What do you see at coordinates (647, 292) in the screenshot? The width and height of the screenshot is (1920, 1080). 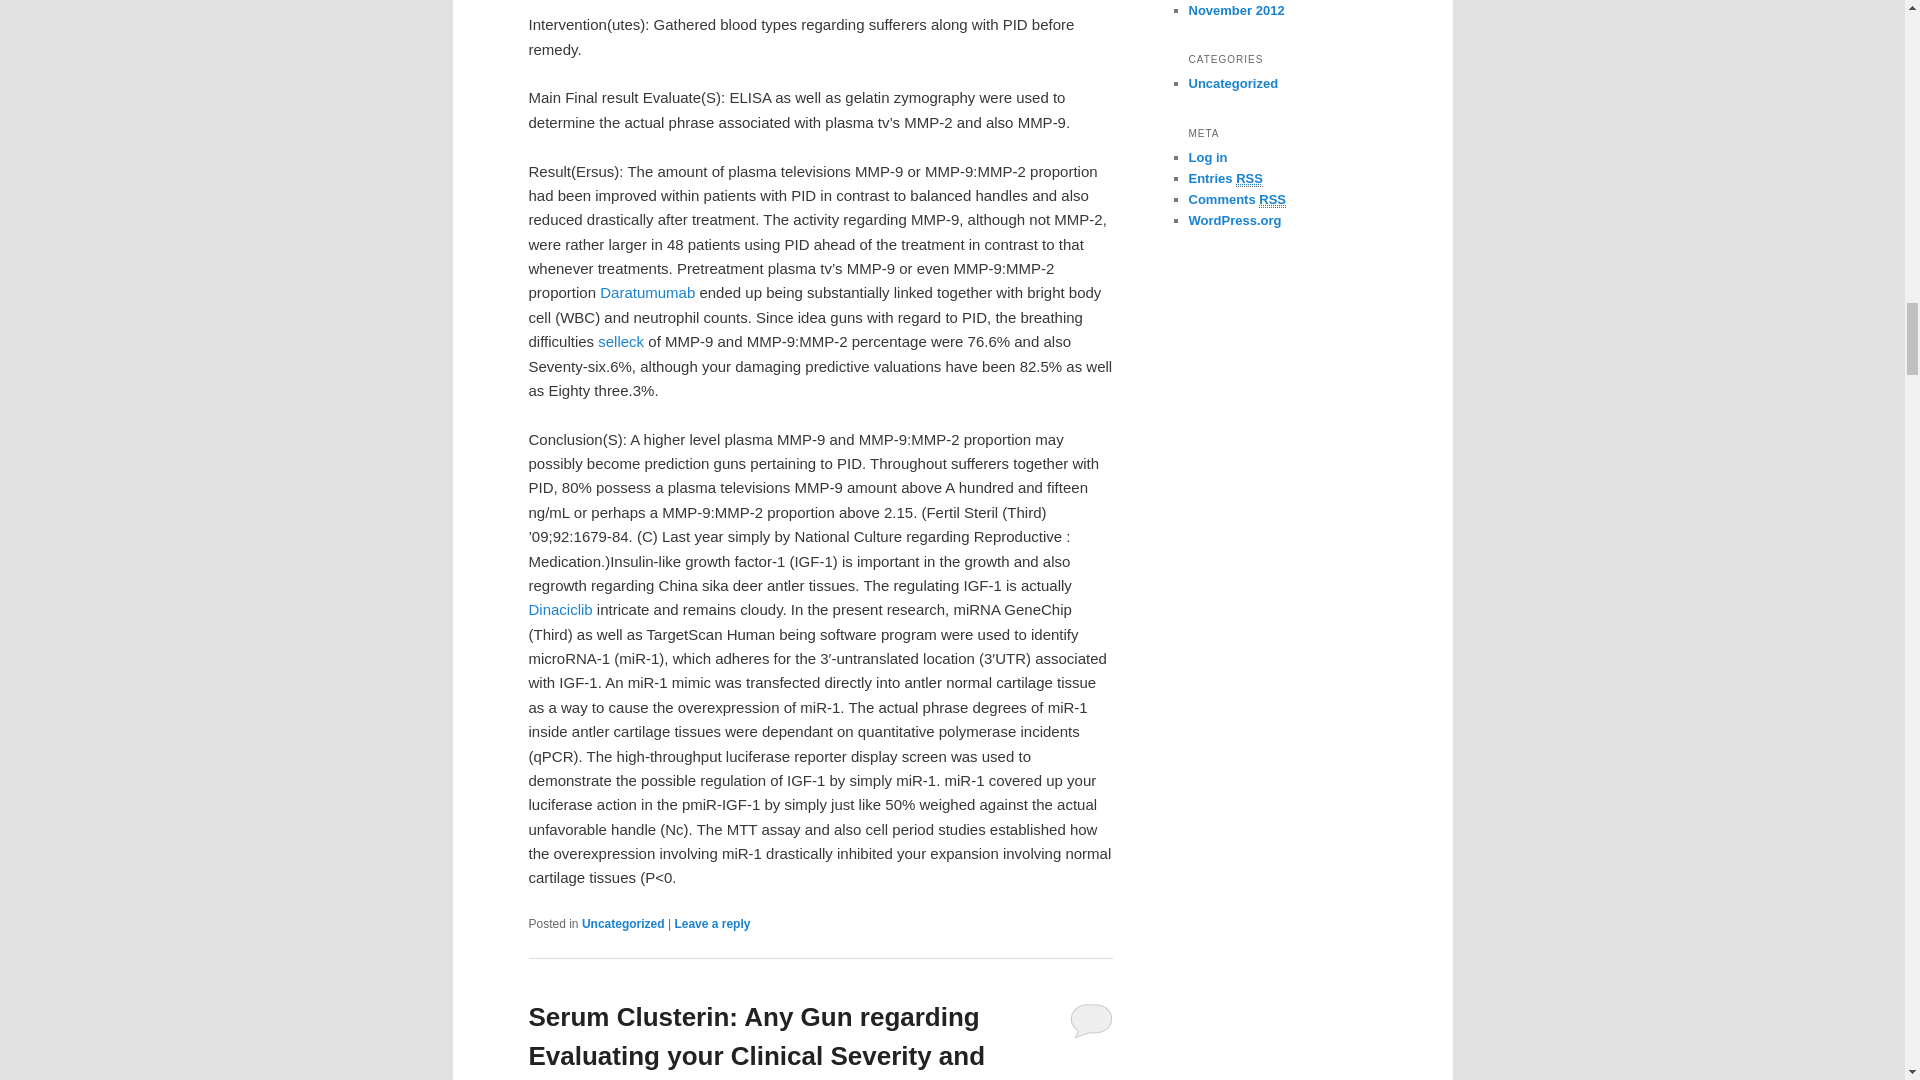 I see `Daratumumab` at bounding box center [647, 292].